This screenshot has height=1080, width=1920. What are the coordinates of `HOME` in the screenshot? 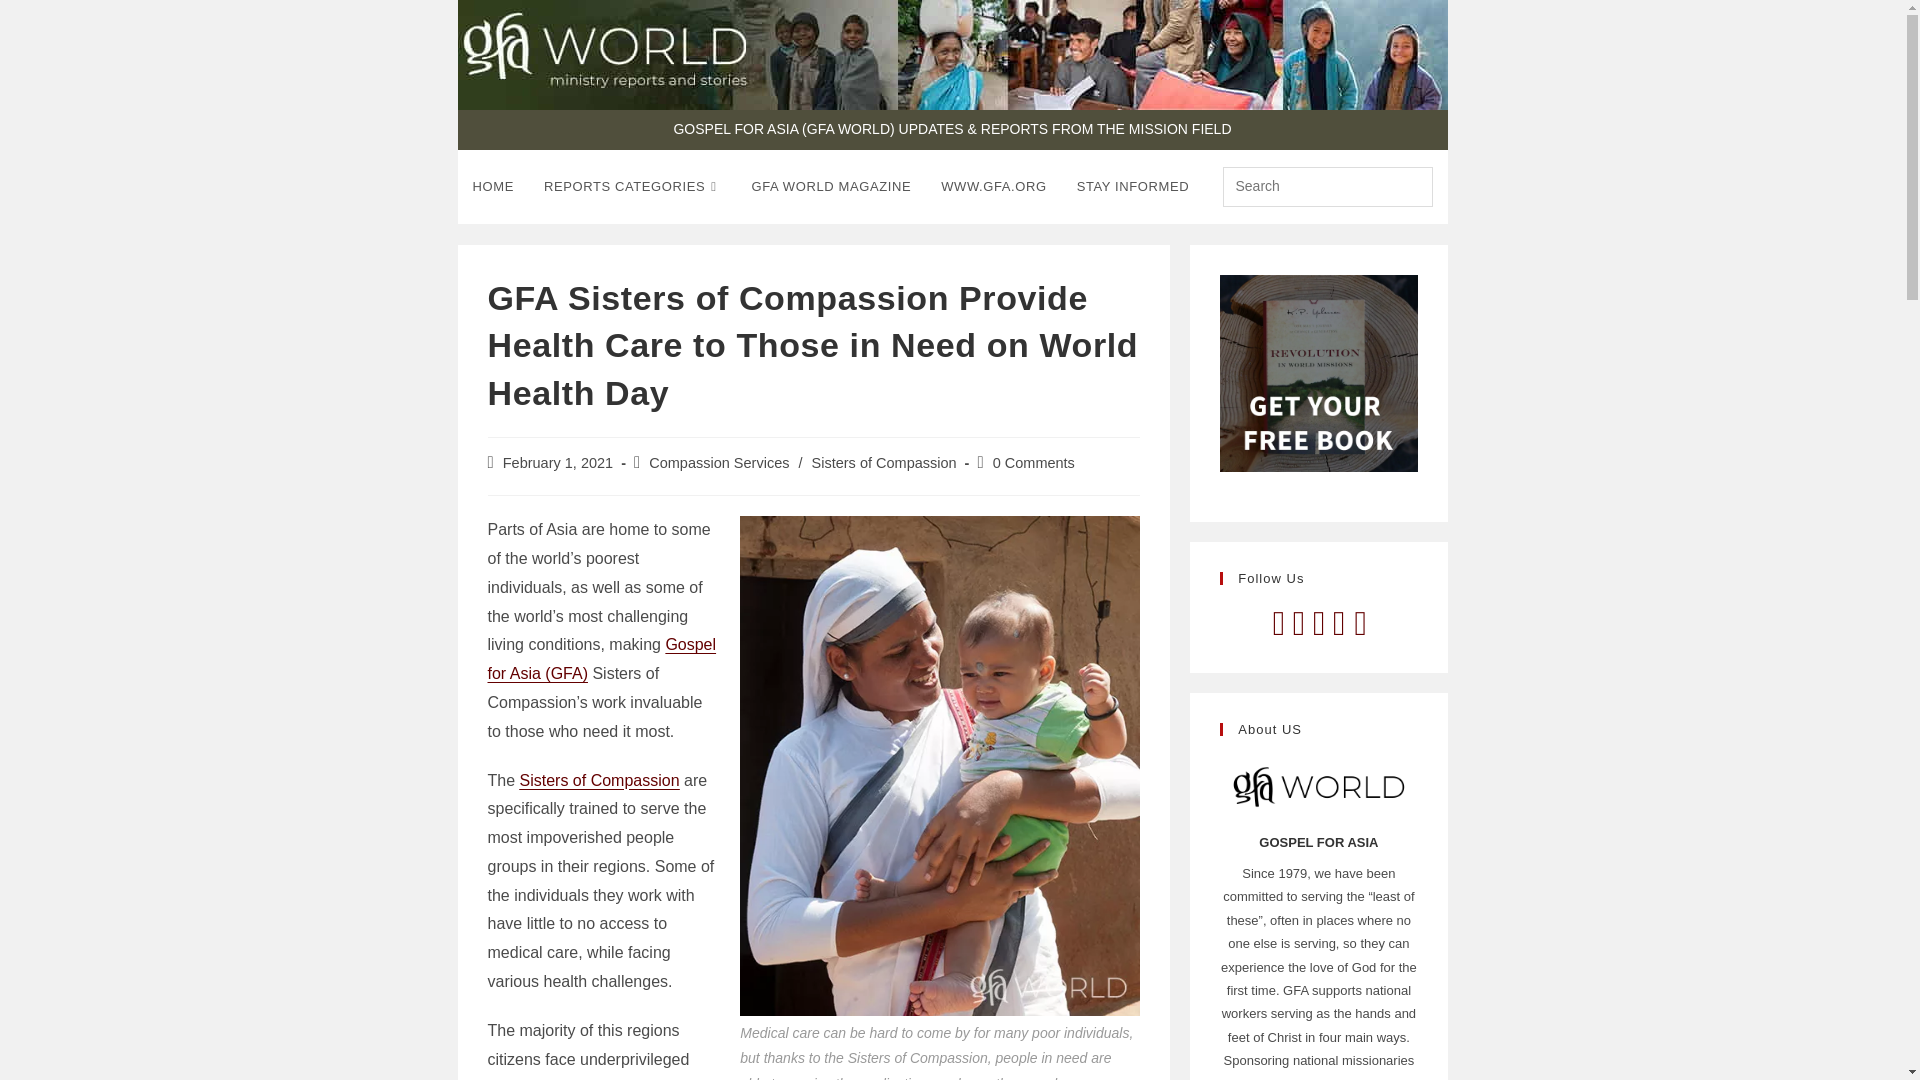 It's located at (494, 186).